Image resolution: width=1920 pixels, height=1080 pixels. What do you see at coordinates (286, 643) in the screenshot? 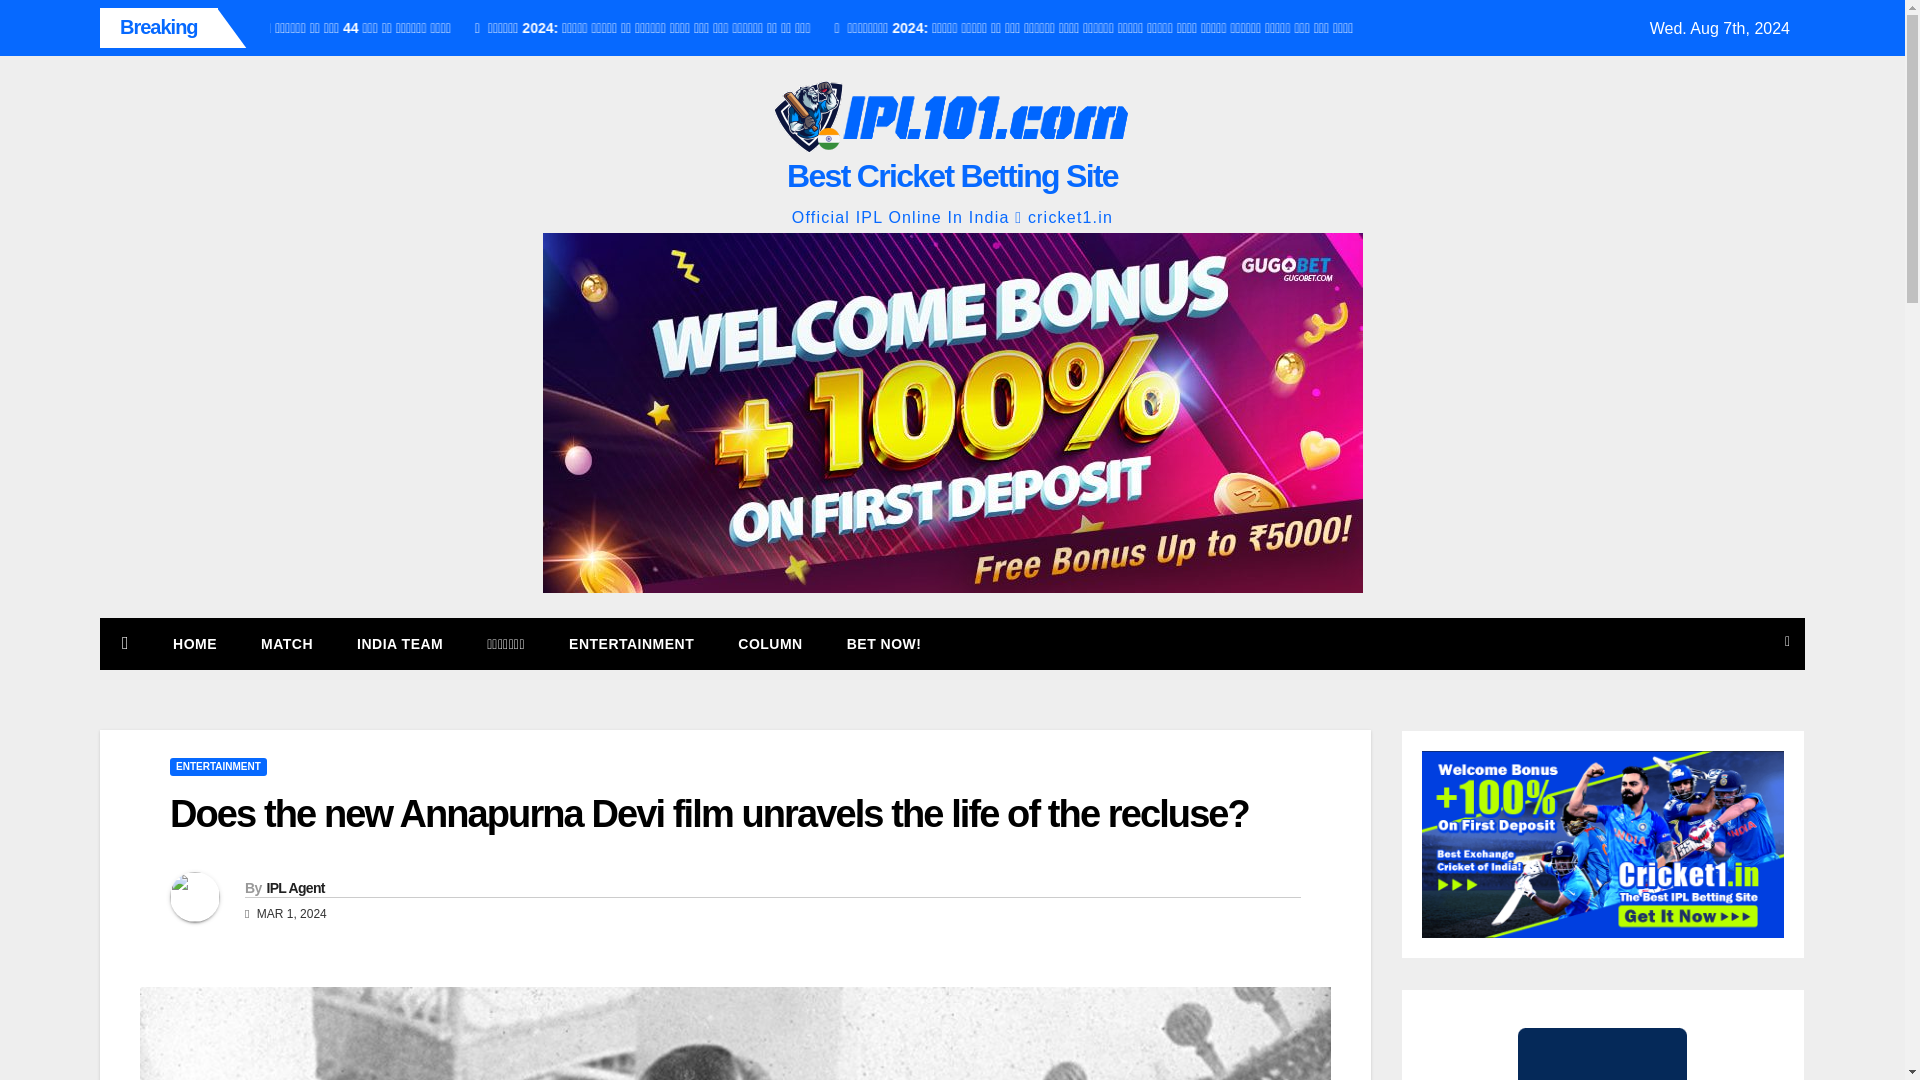
I see `MATCH` at bounding box center [286, 643].